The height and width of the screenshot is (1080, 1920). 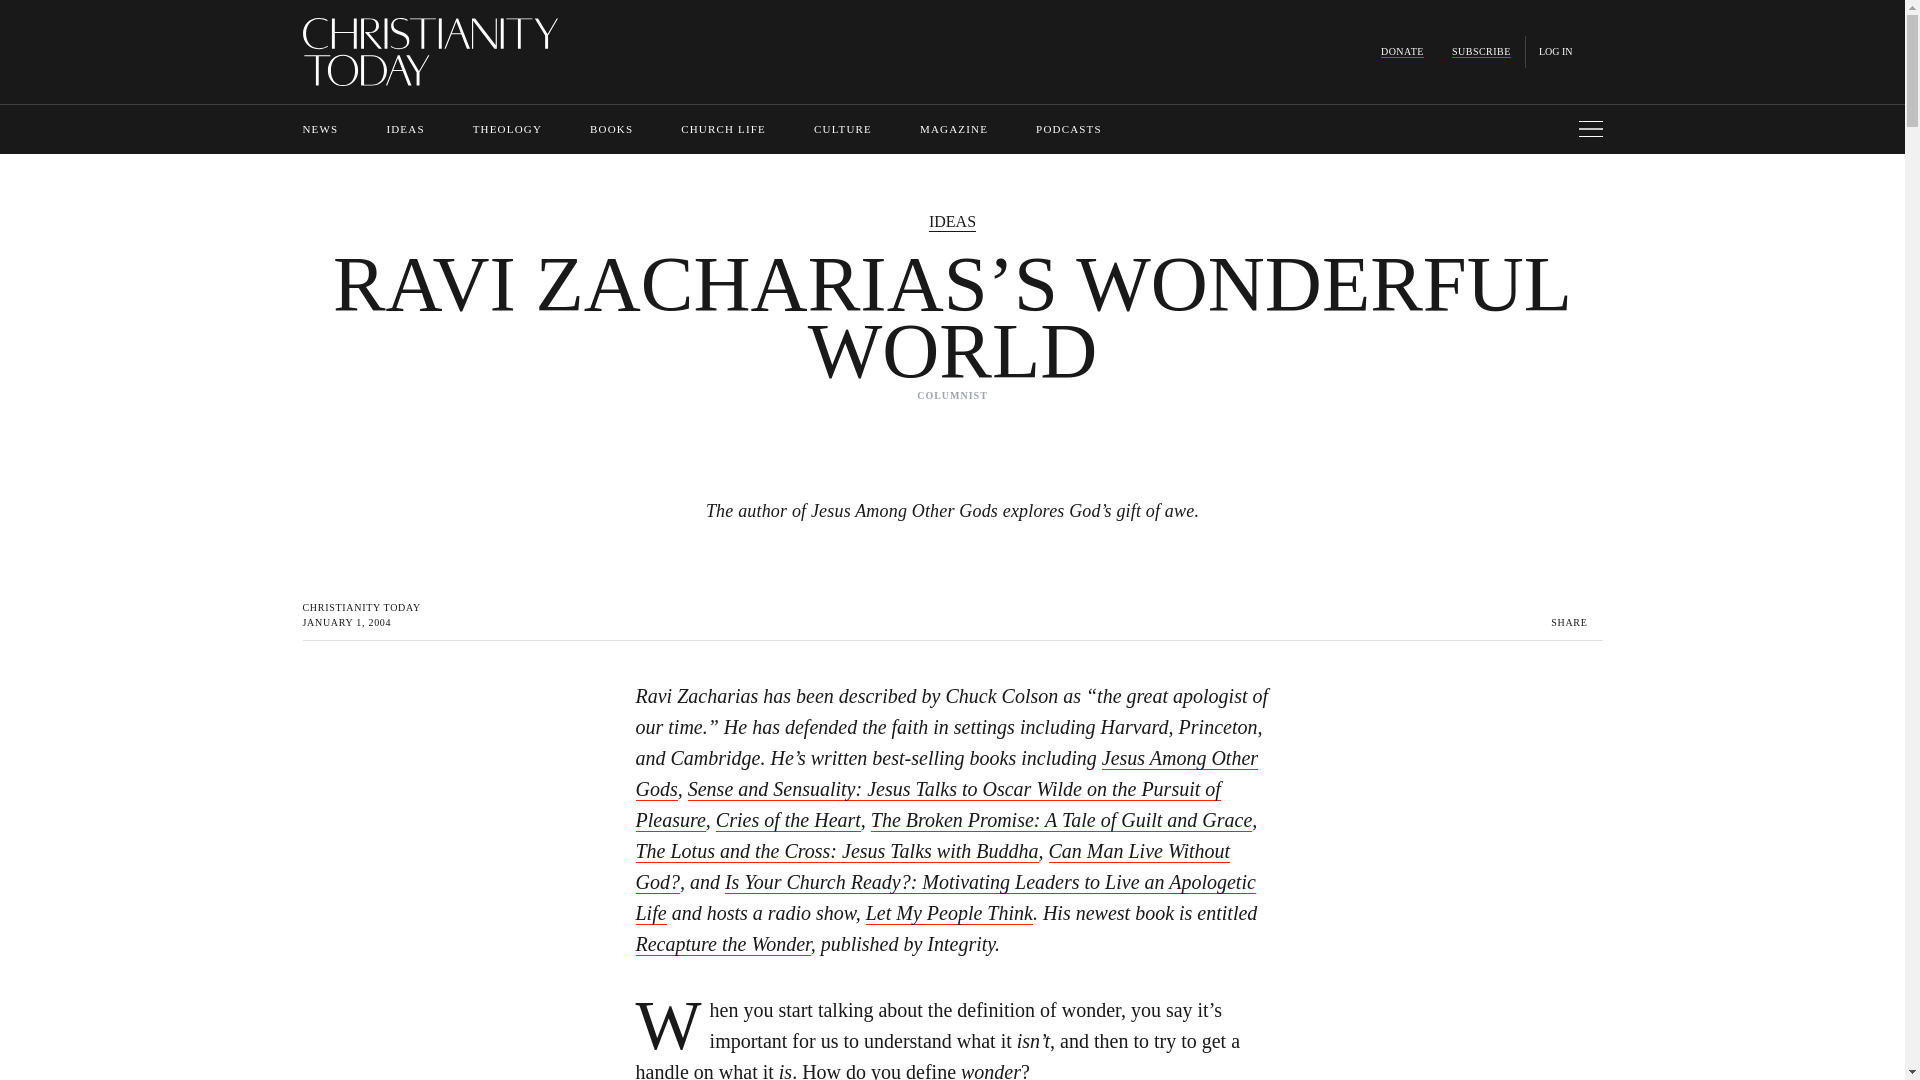 I want to click on NEWS, so click(x=319, y=129).